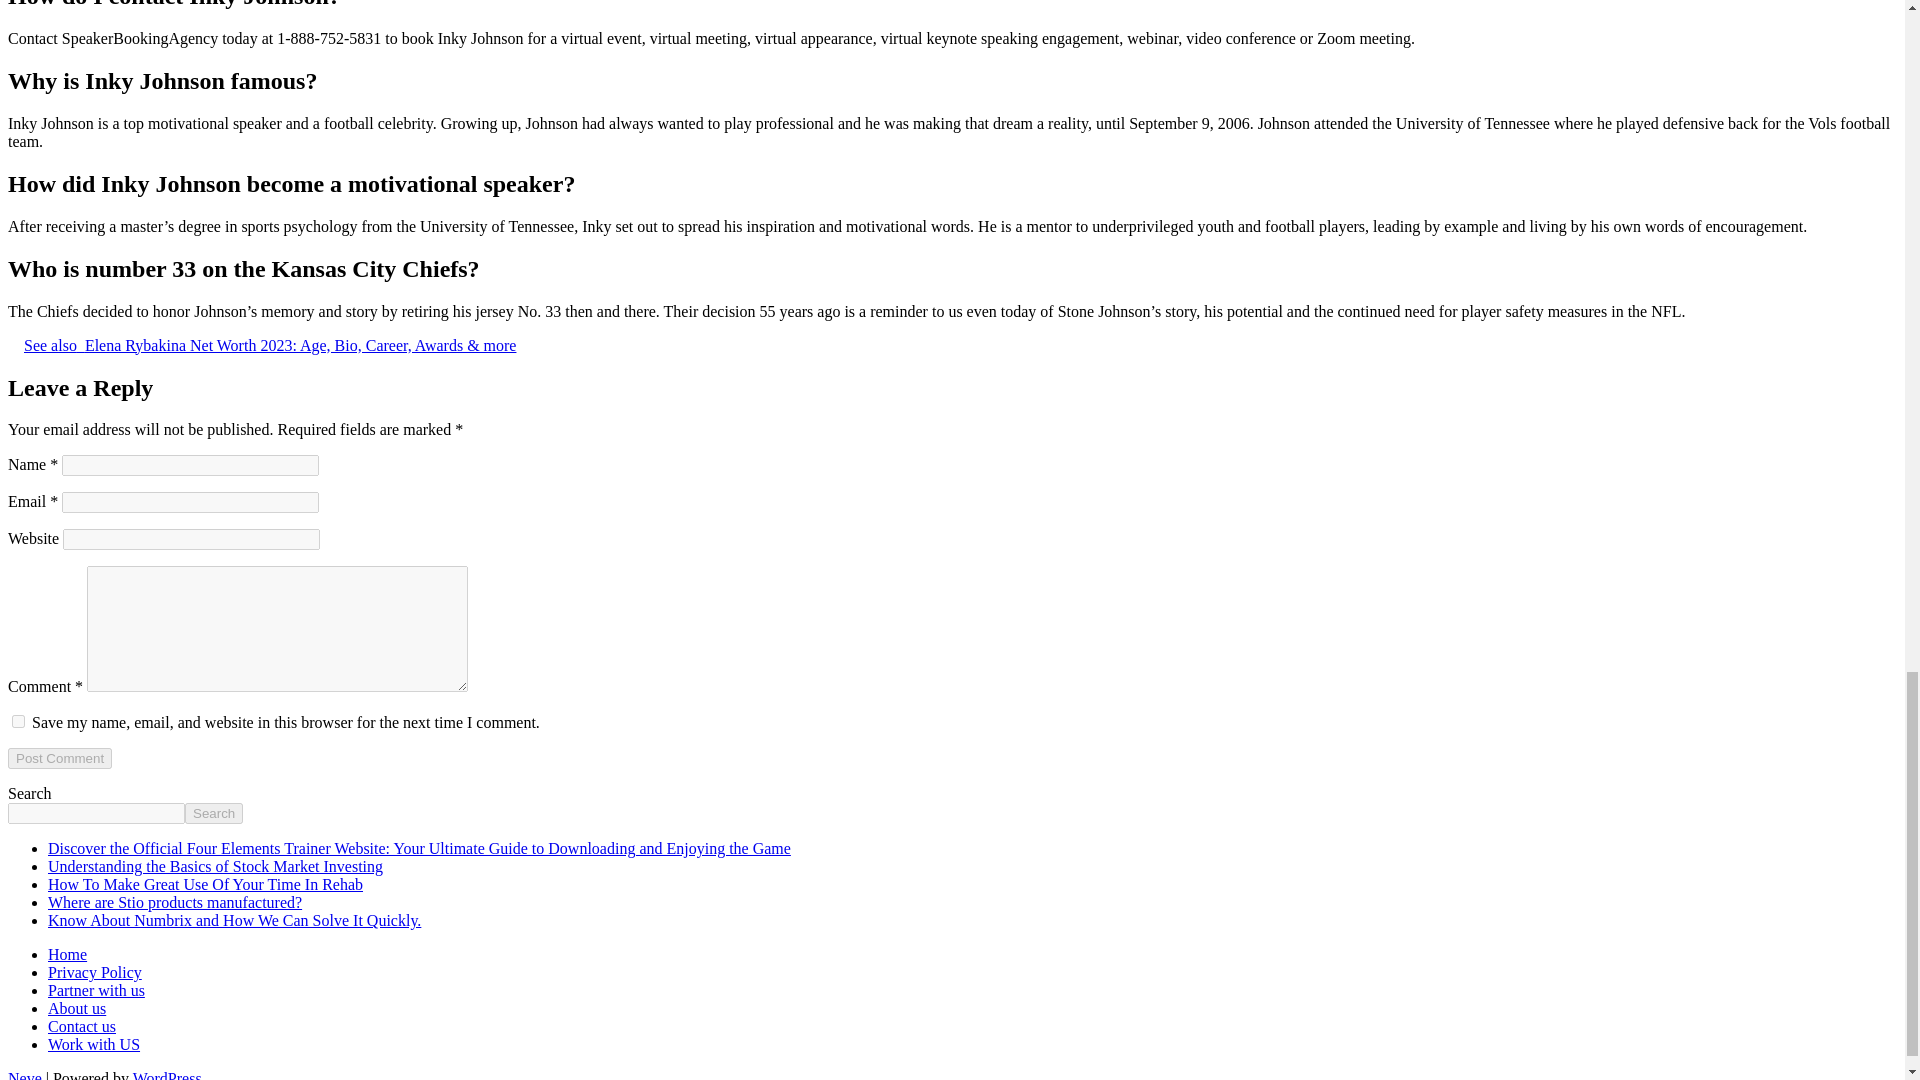  What do you see at coordinates (234, 920) in the screenshot?
I see `Know About Numbrix and How We Can Solve It Quickly.` at bounding box center [234, 920].